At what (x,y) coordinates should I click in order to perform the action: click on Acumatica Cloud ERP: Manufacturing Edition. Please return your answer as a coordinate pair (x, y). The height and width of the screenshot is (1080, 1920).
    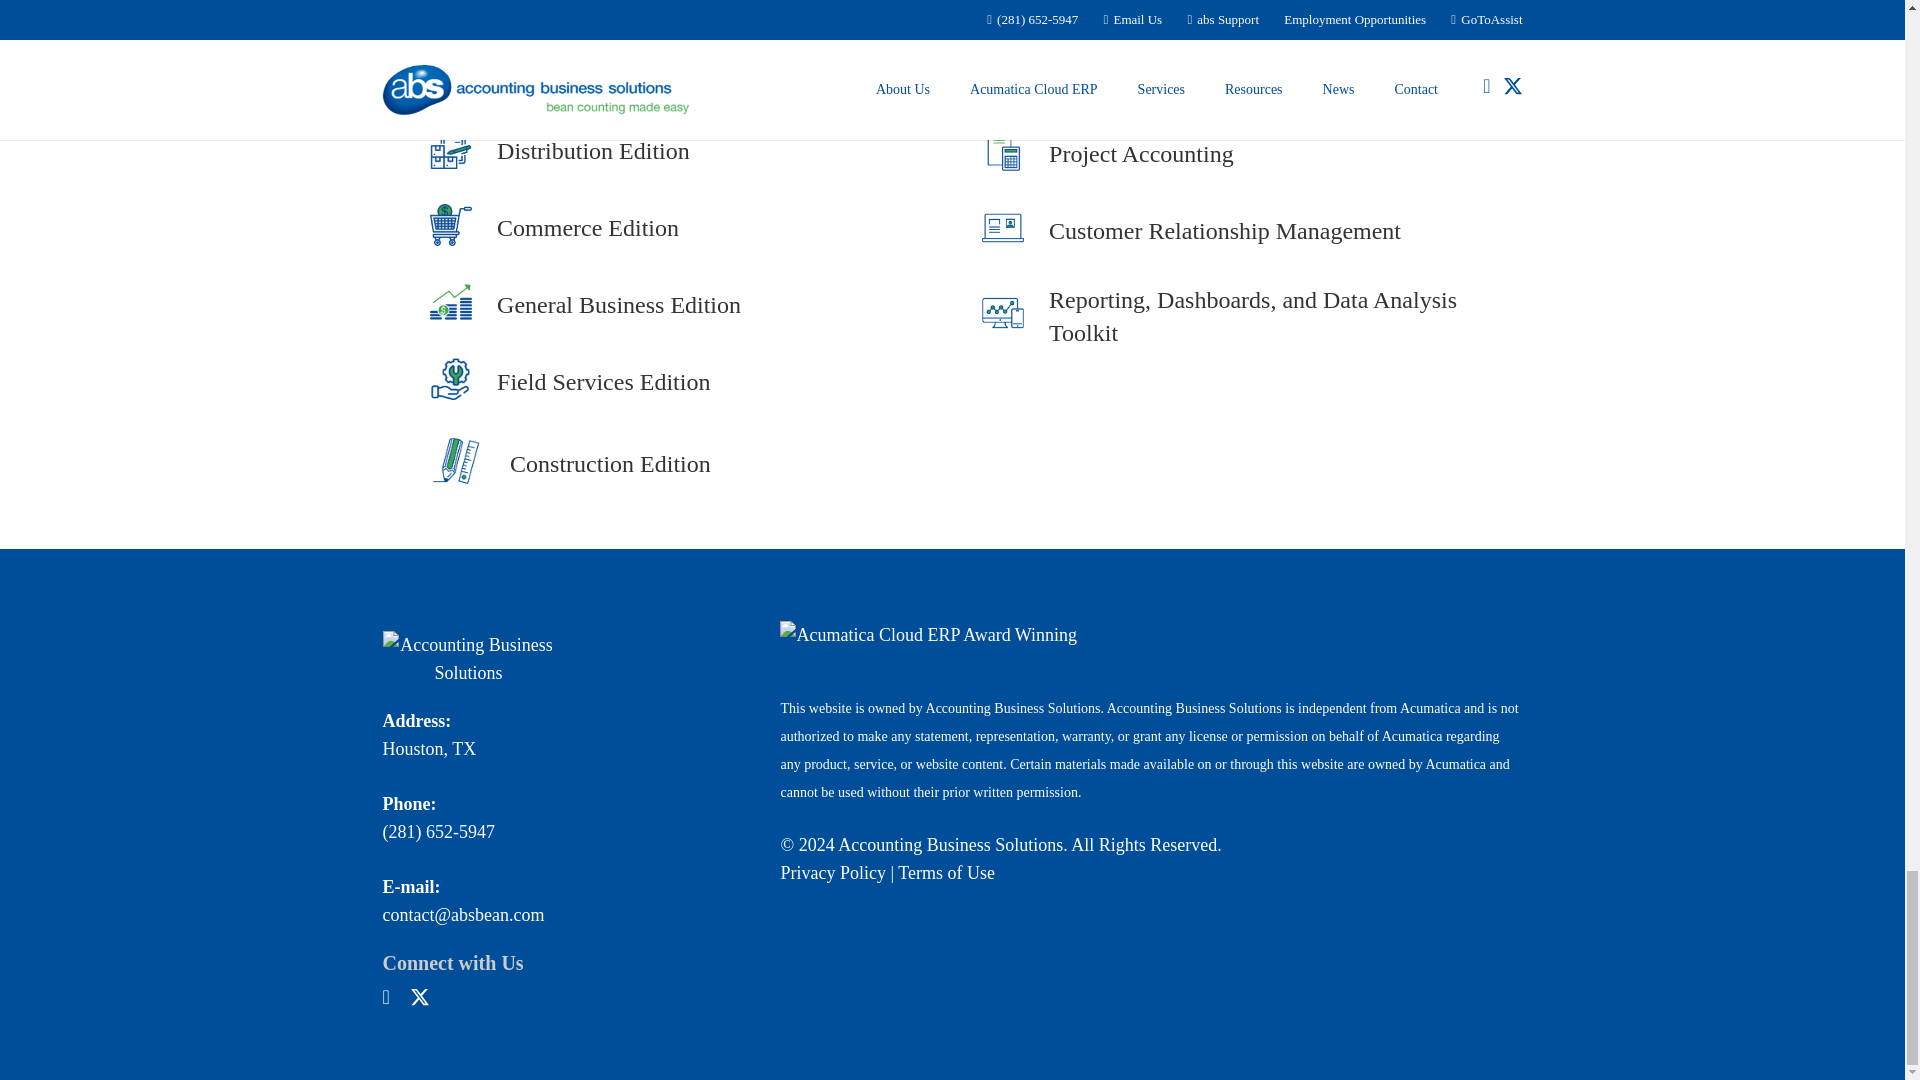
    Looking at the image, I should click on (606, 76).